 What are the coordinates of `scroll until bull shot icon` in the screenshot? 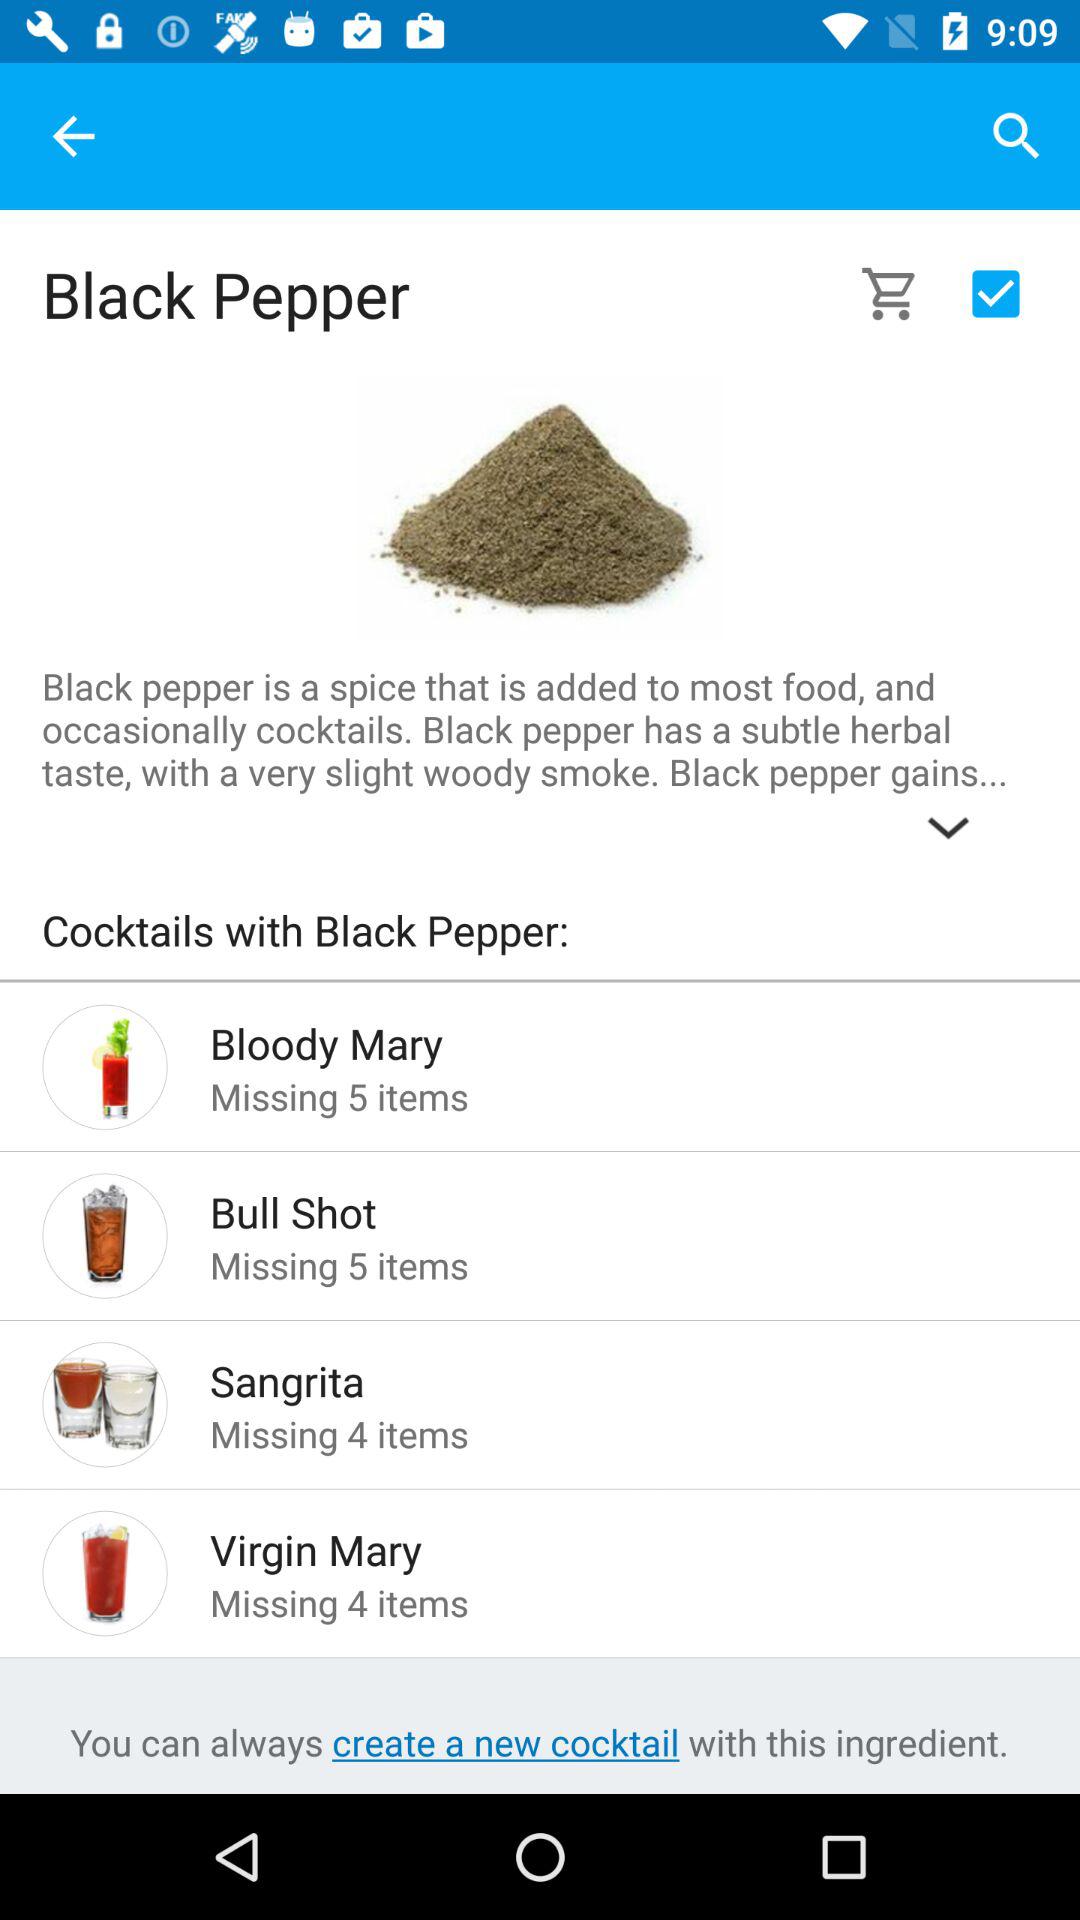 It's located at (592, 1206).